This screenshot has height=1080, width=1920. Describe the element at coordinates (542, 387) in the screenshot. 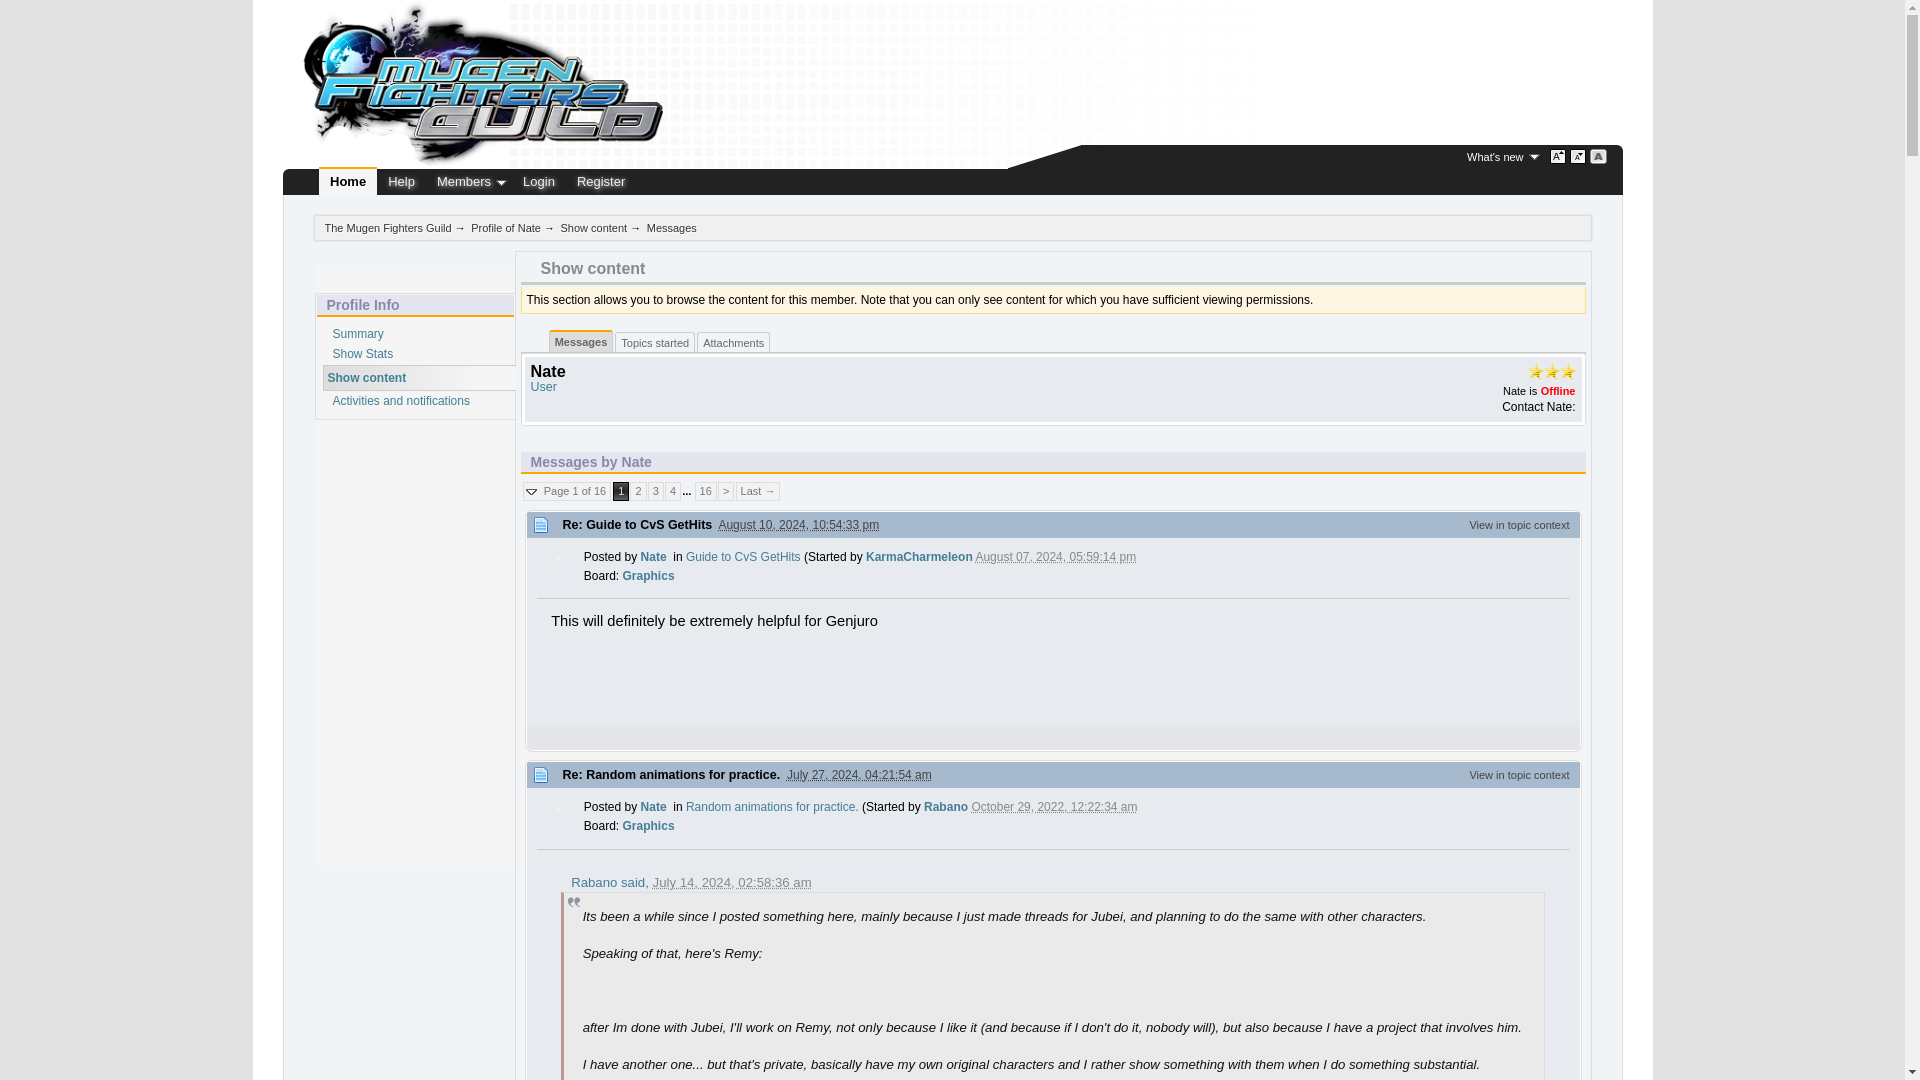

I see `User` at that location.